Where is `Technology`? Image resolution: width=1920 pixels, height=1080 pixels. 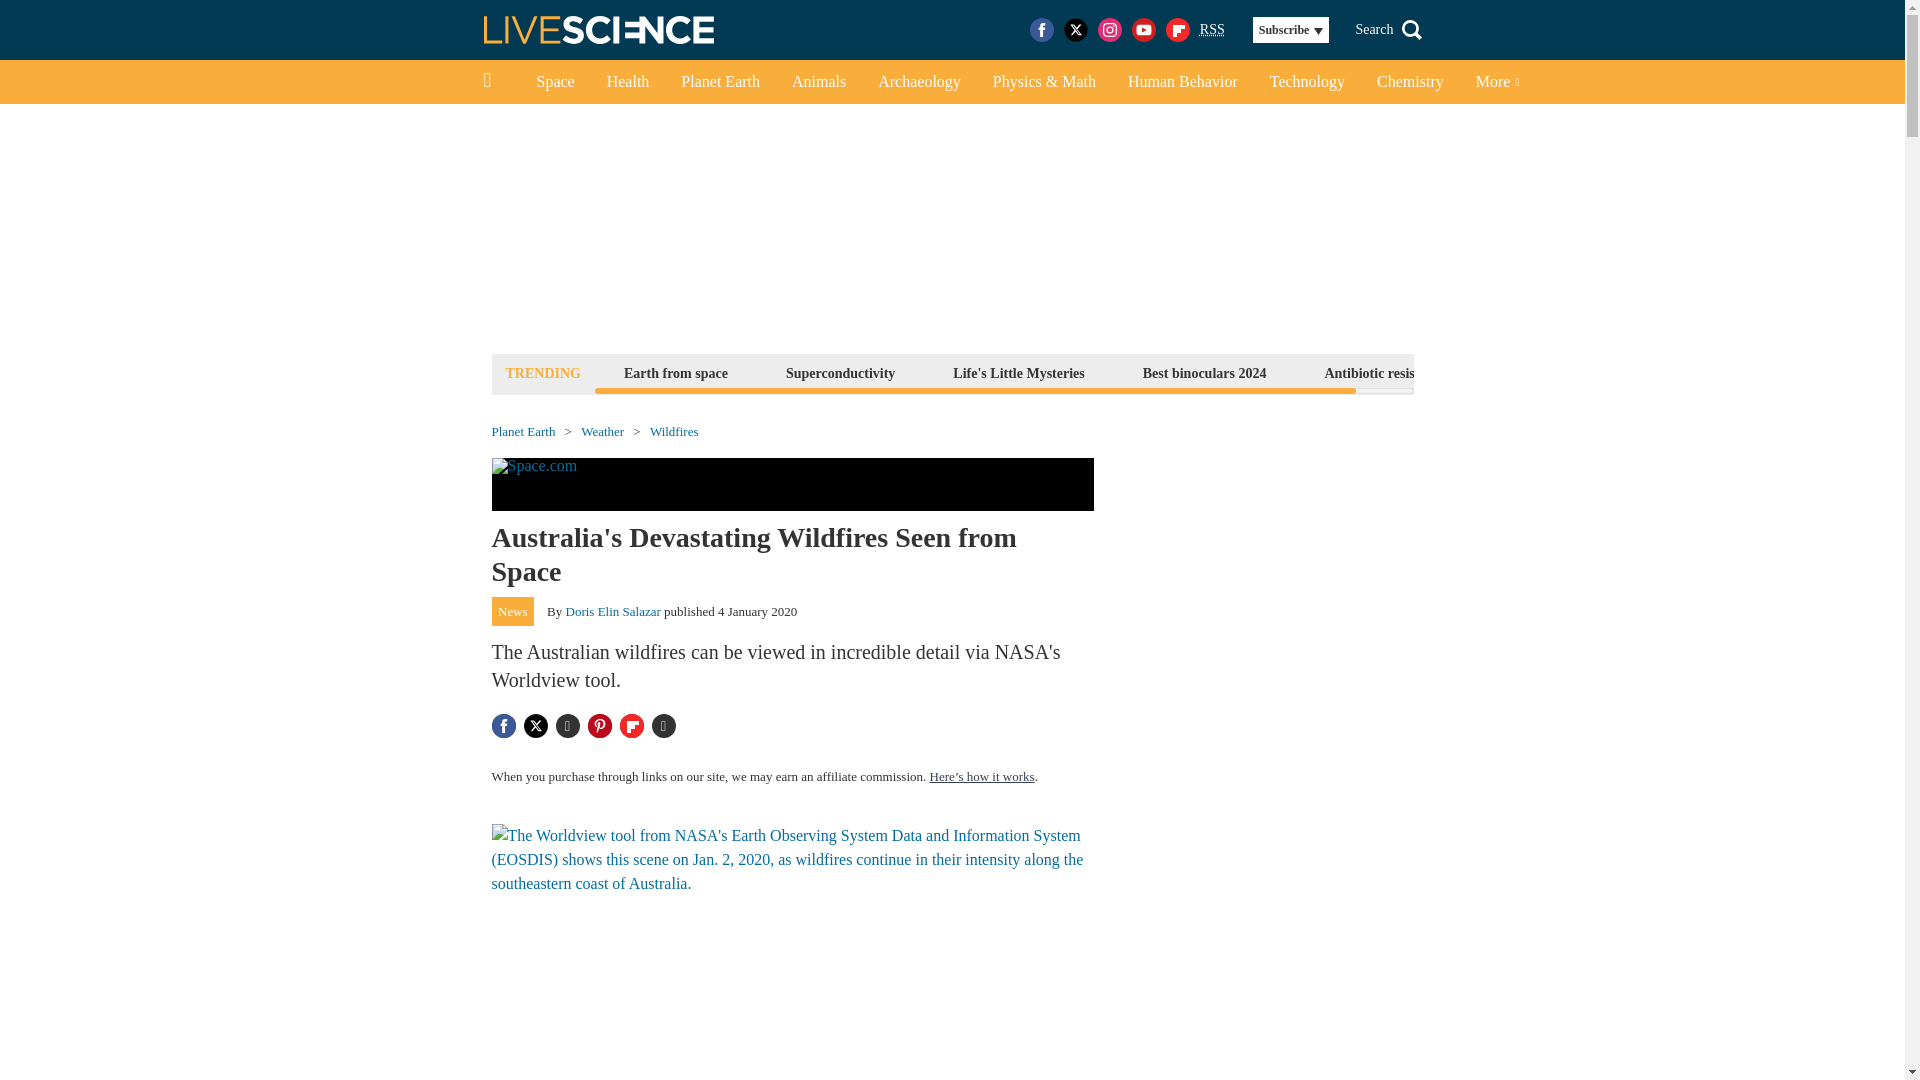
Technology is located at coordinates (1307, 82).